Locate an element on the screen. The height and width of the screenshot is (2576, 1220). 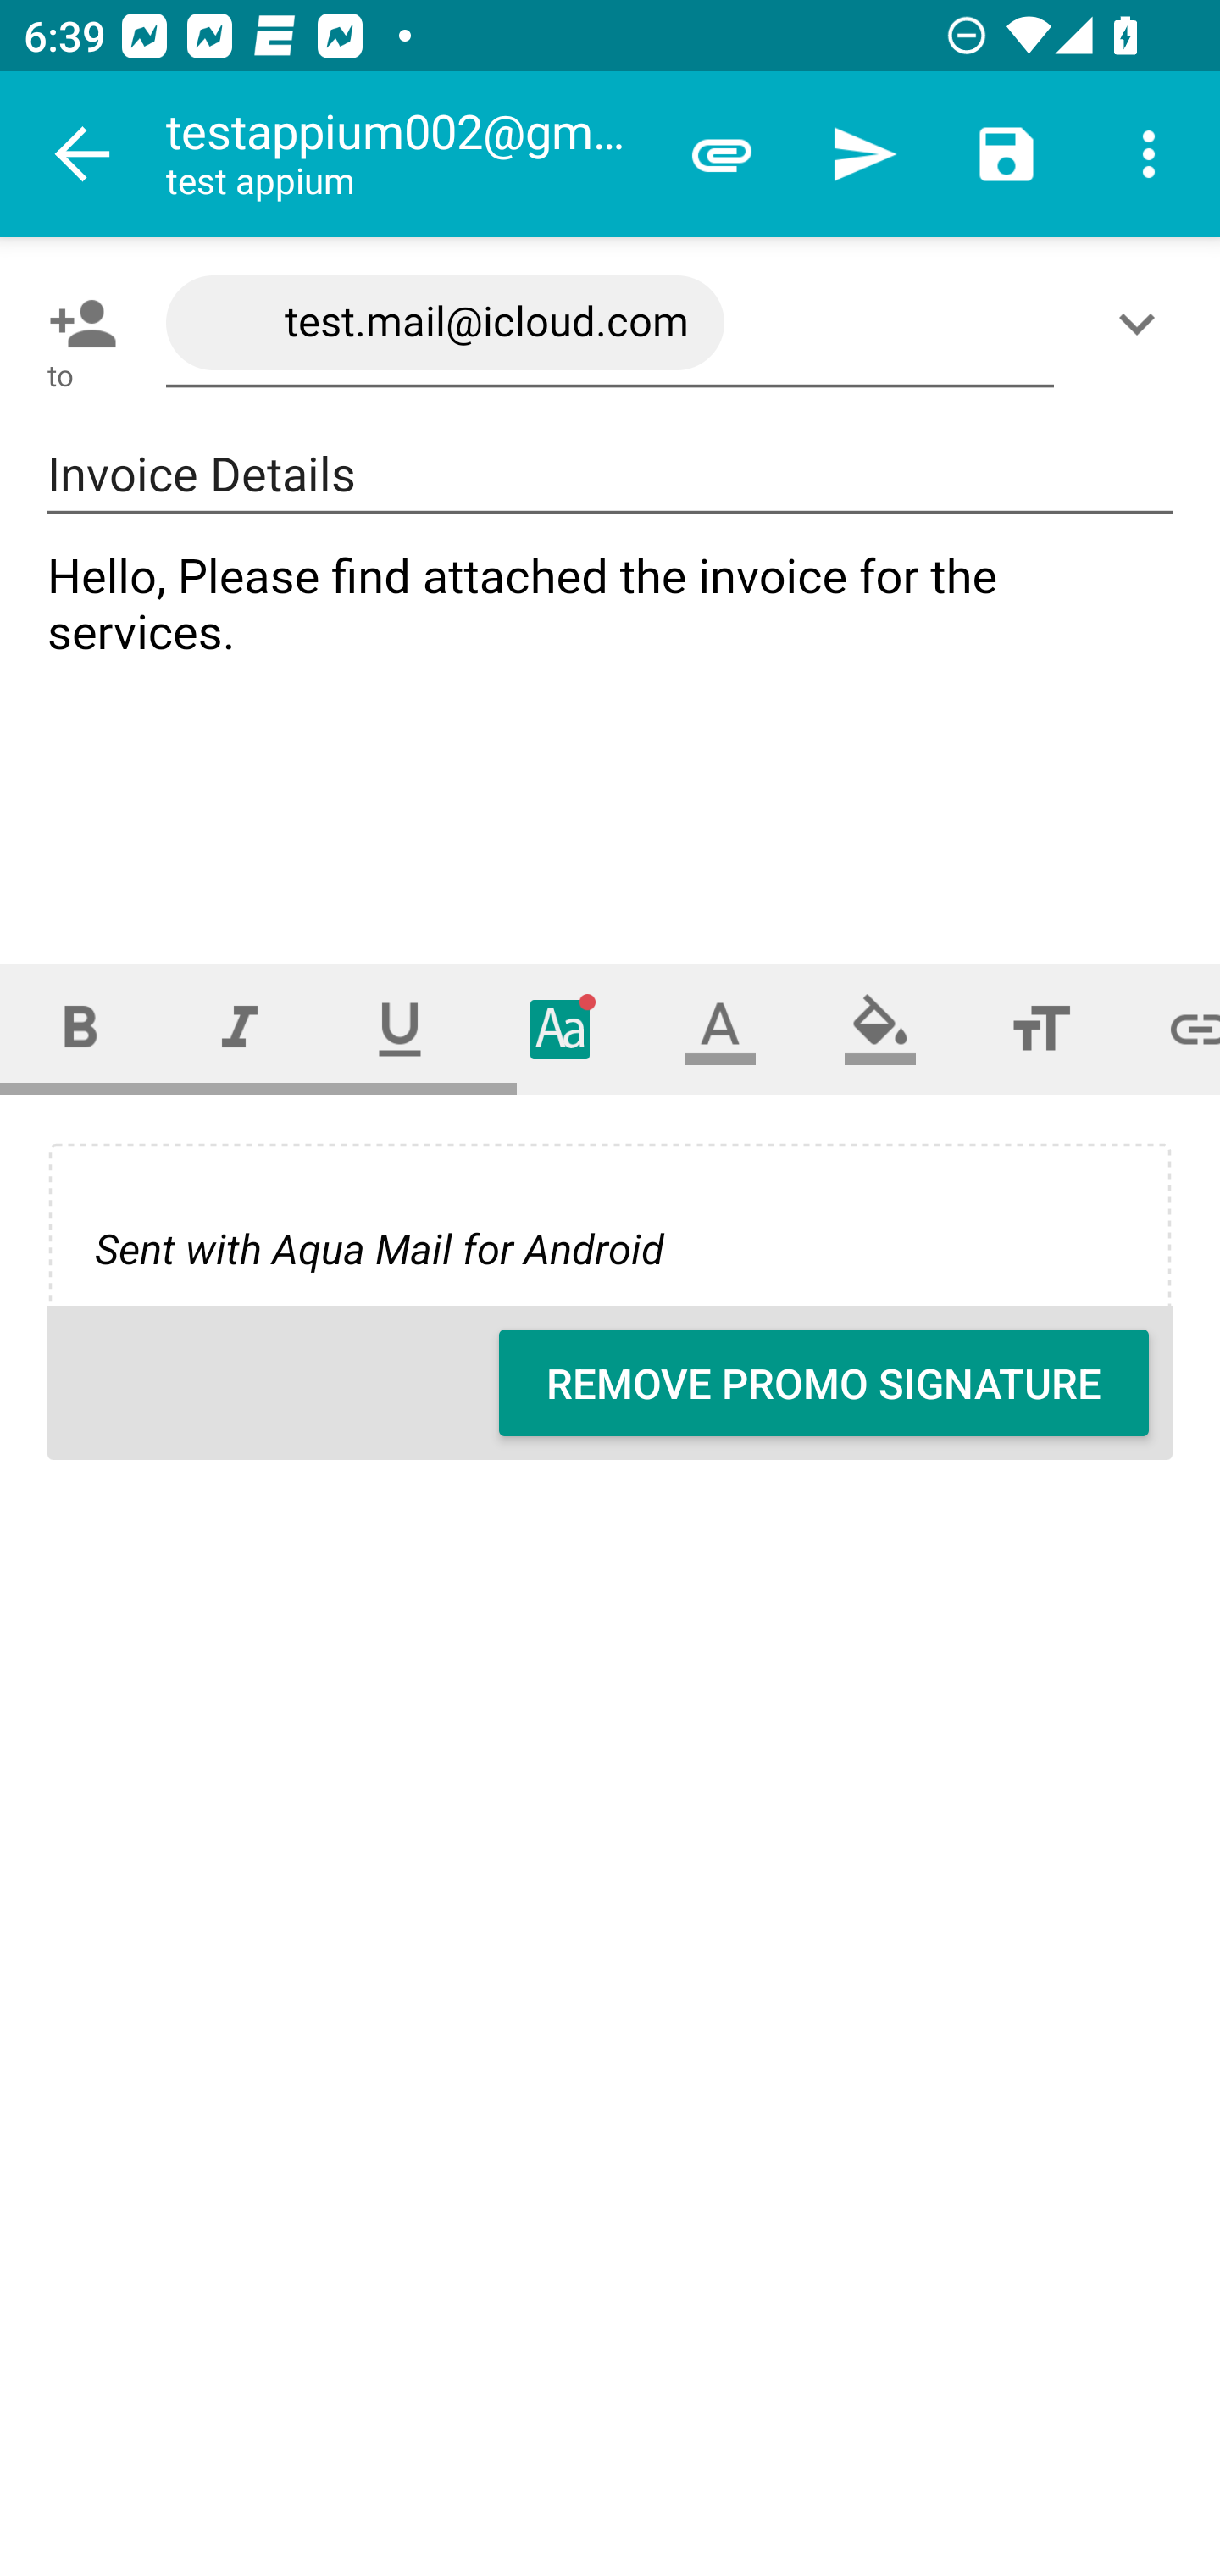
Underline is located at coordinates (400, 1029).